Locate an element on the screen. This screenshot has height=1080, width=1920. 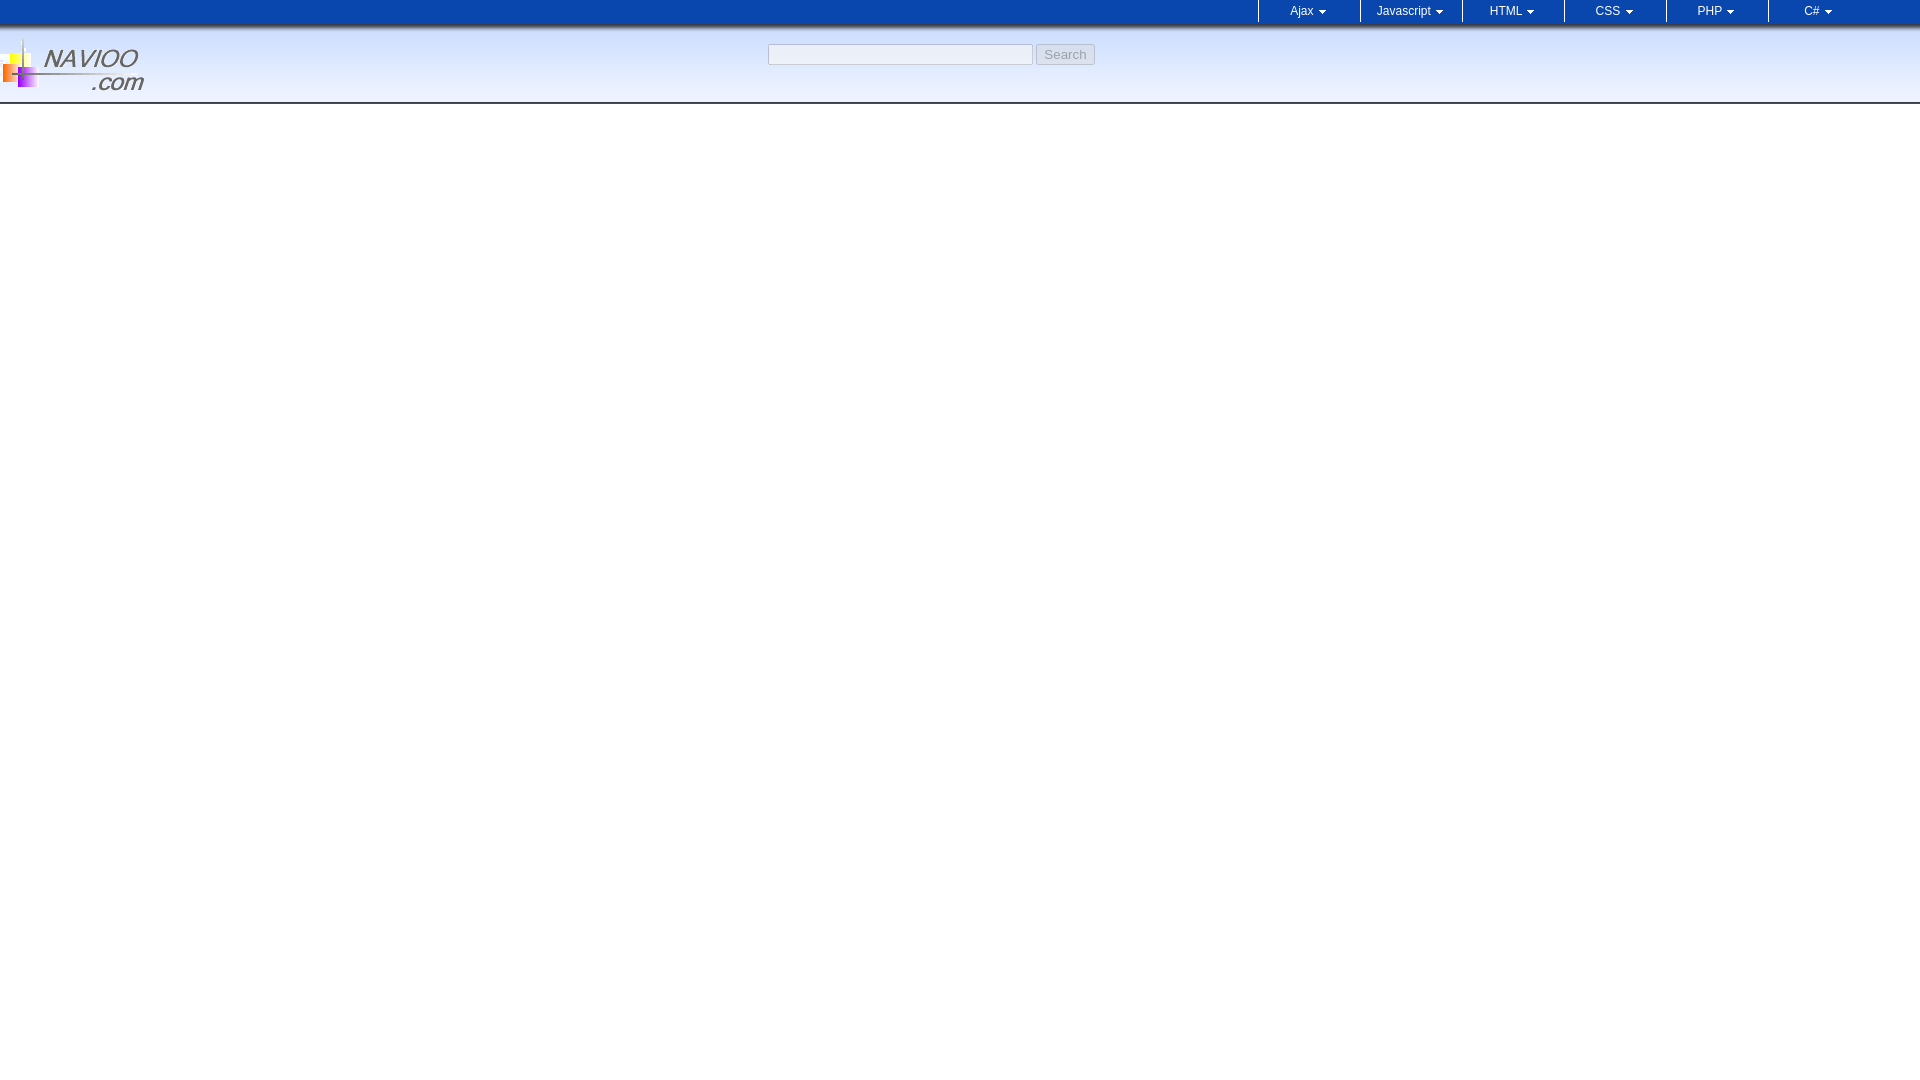
CSS is located at coordinates (1614, 10).